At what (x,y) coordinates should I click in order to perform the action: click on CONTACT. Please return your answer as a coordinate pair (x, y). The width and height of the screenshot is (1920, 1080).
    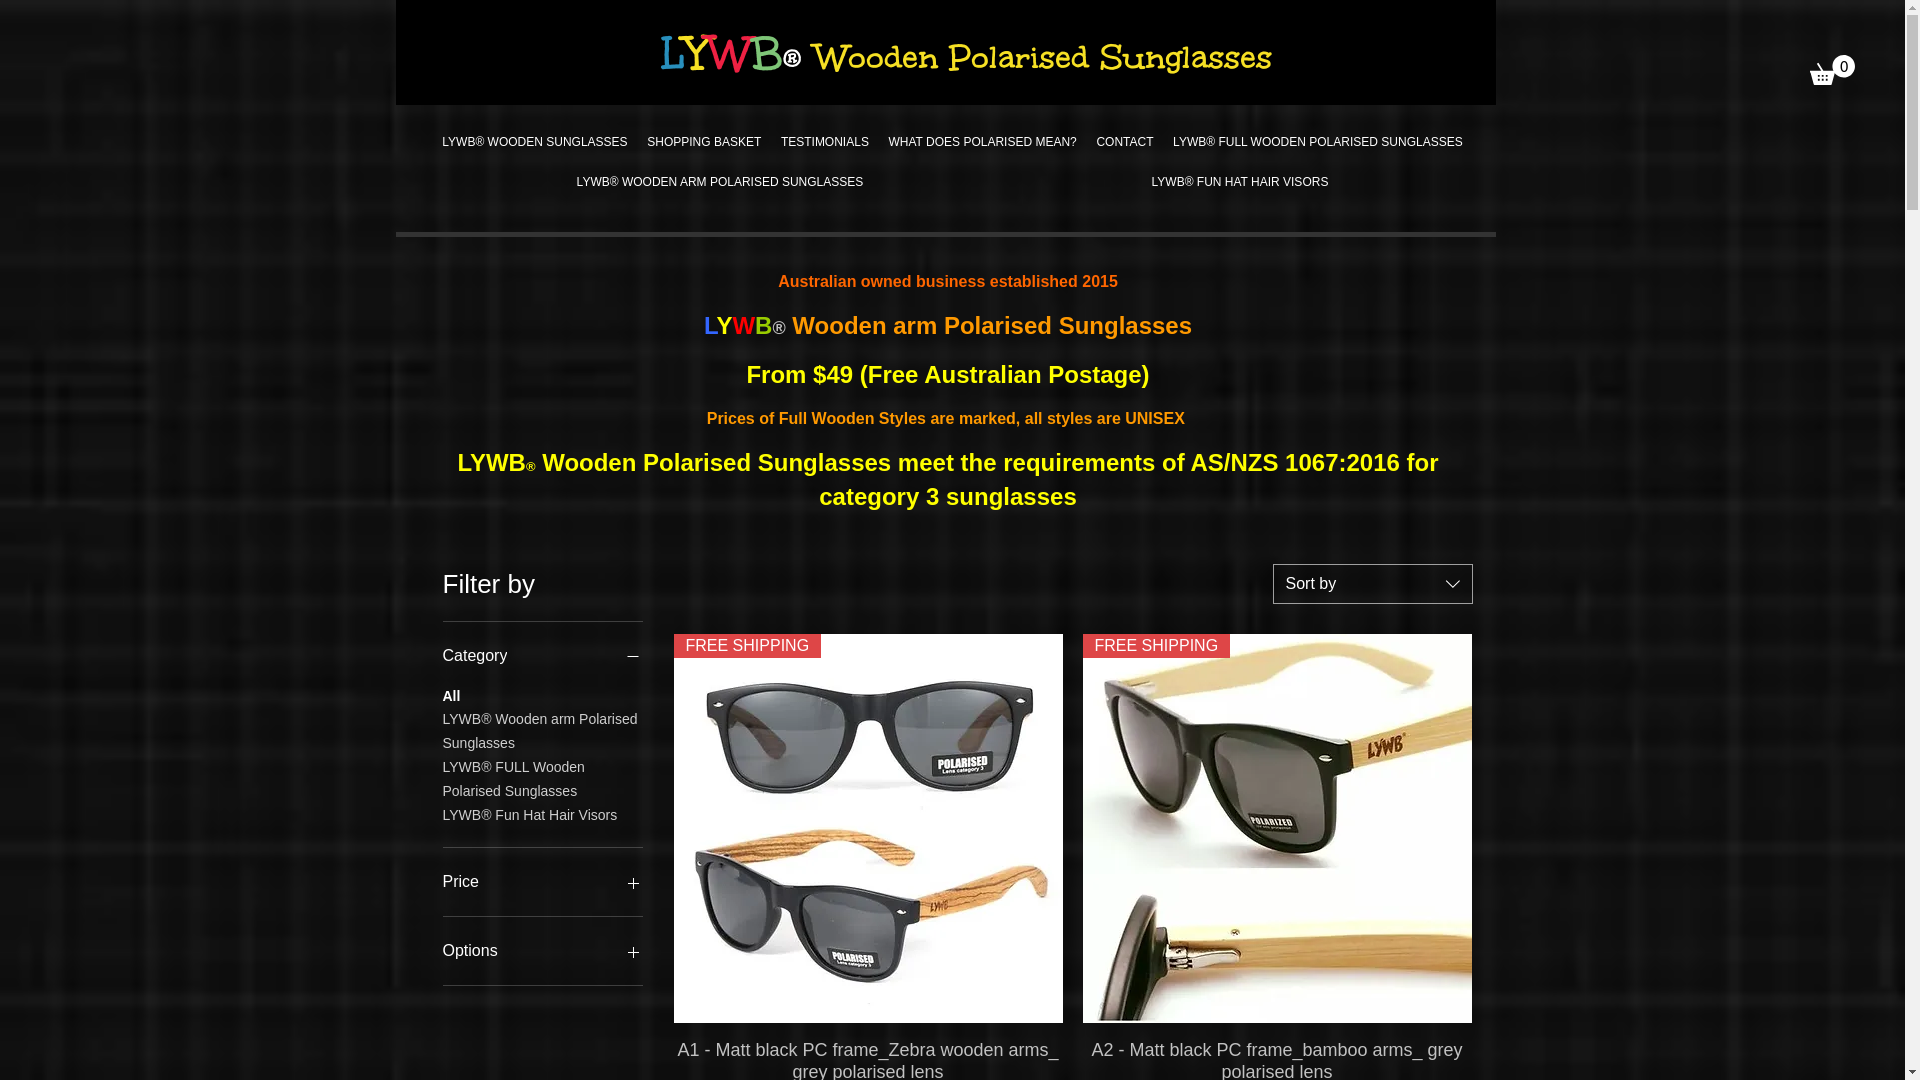
    Looking at the image, I should click on (1126, 142).